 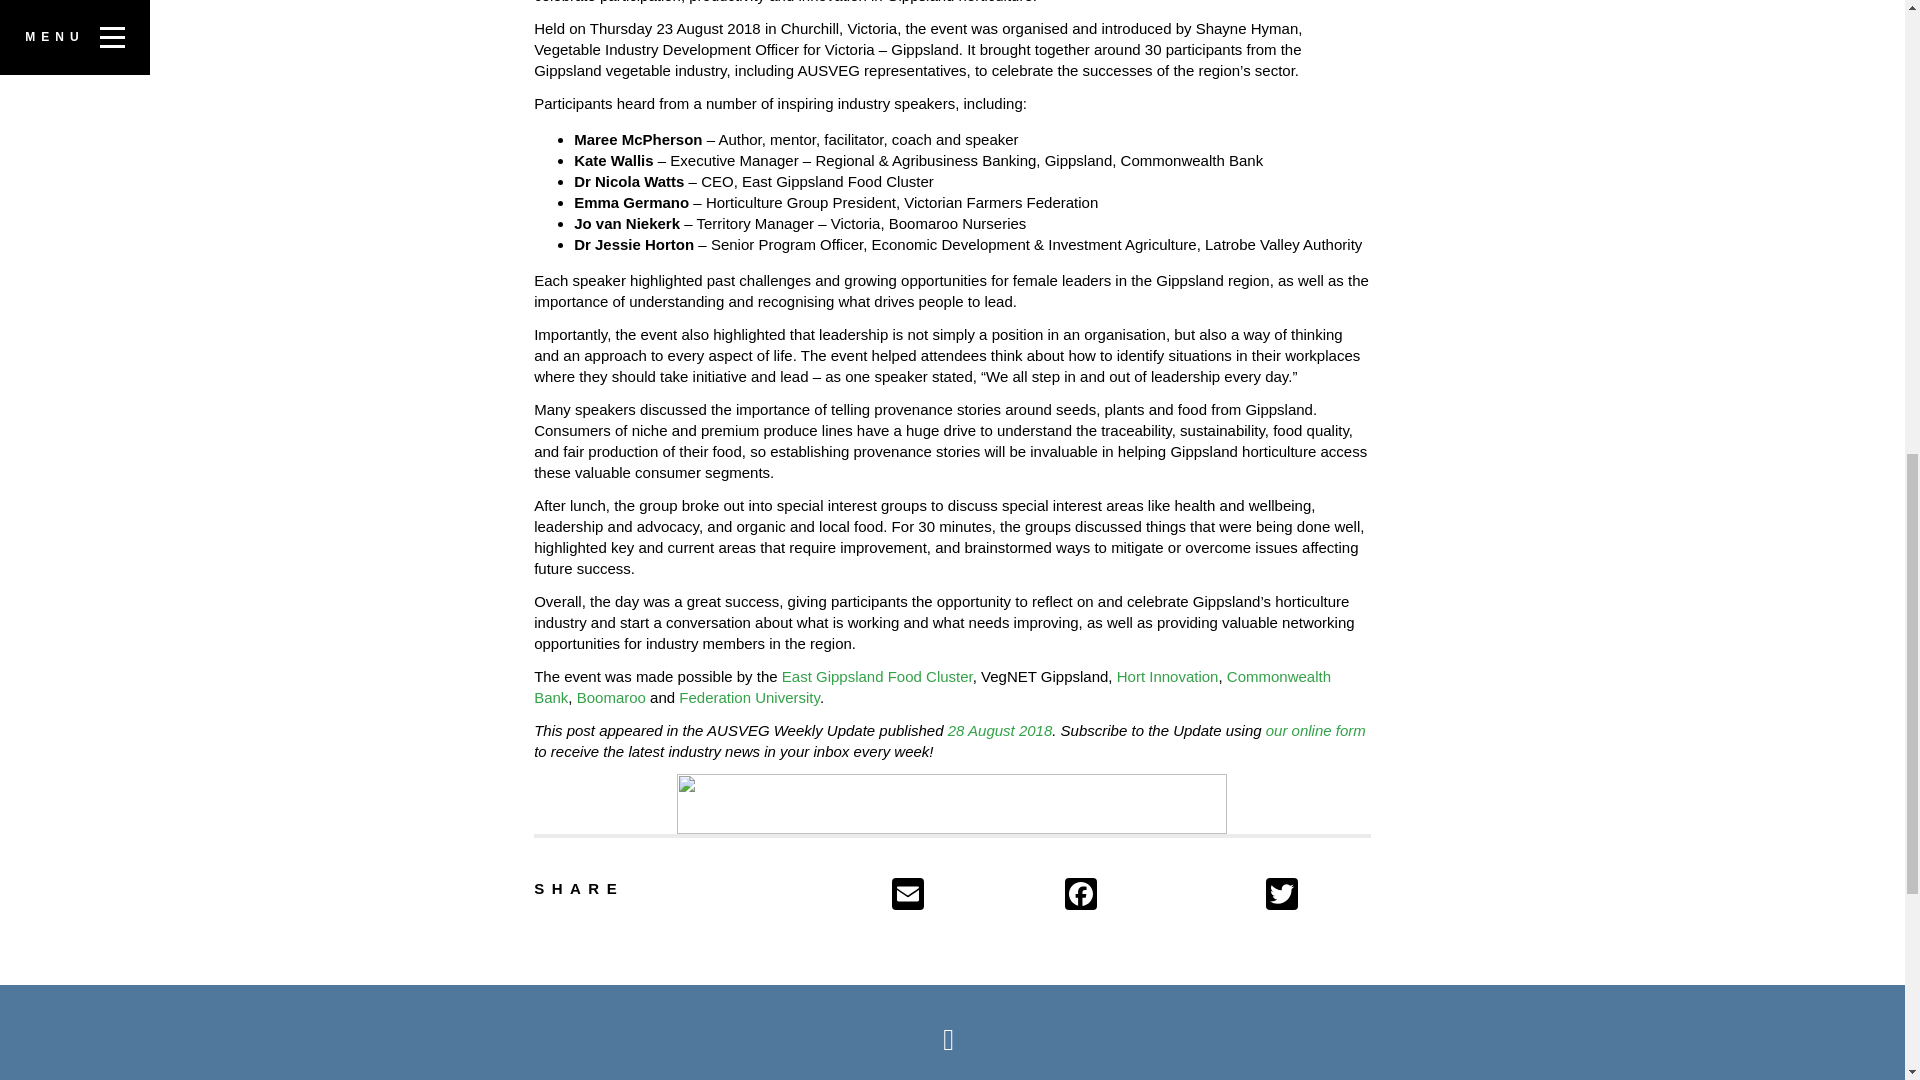 I want to click on Email, so click(x=974, y=896).